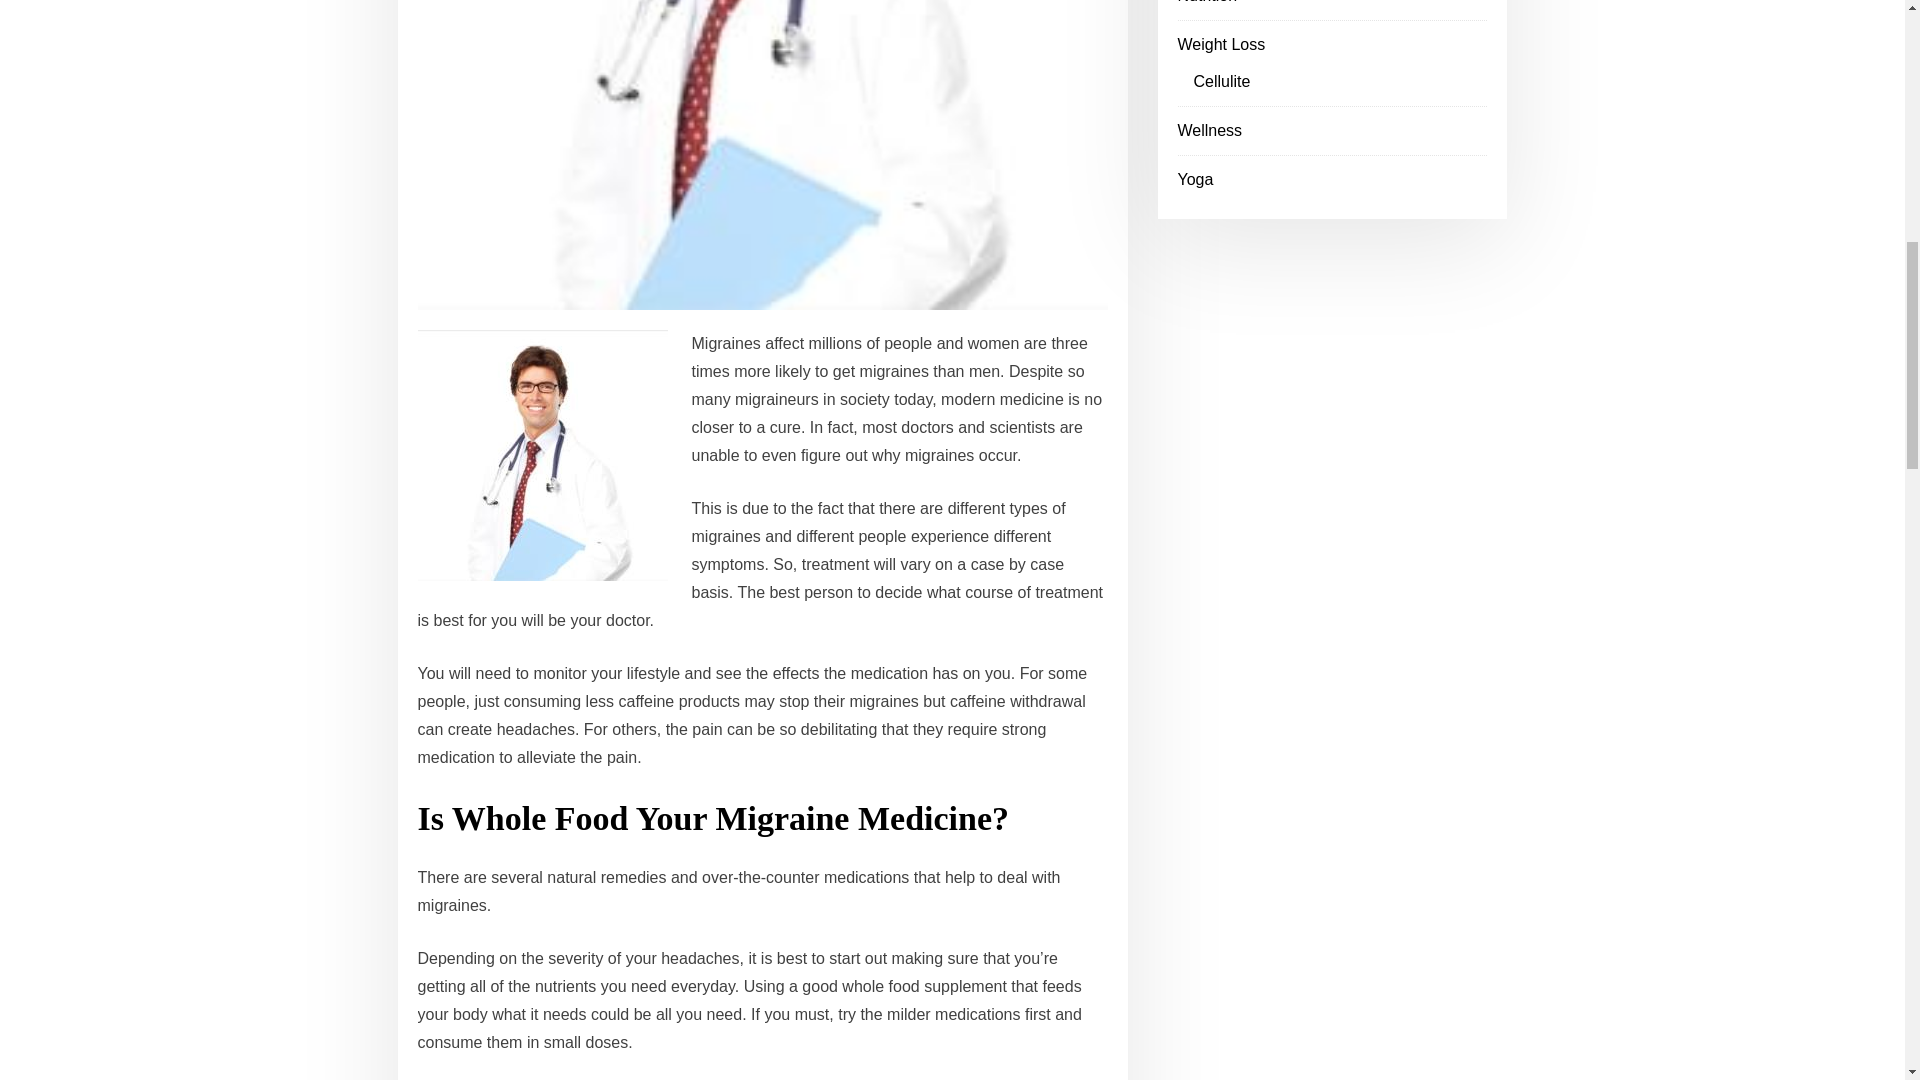  Describe the element at coordinates (1208, 2) in the screenshot. I see `Nutrition` at that location.